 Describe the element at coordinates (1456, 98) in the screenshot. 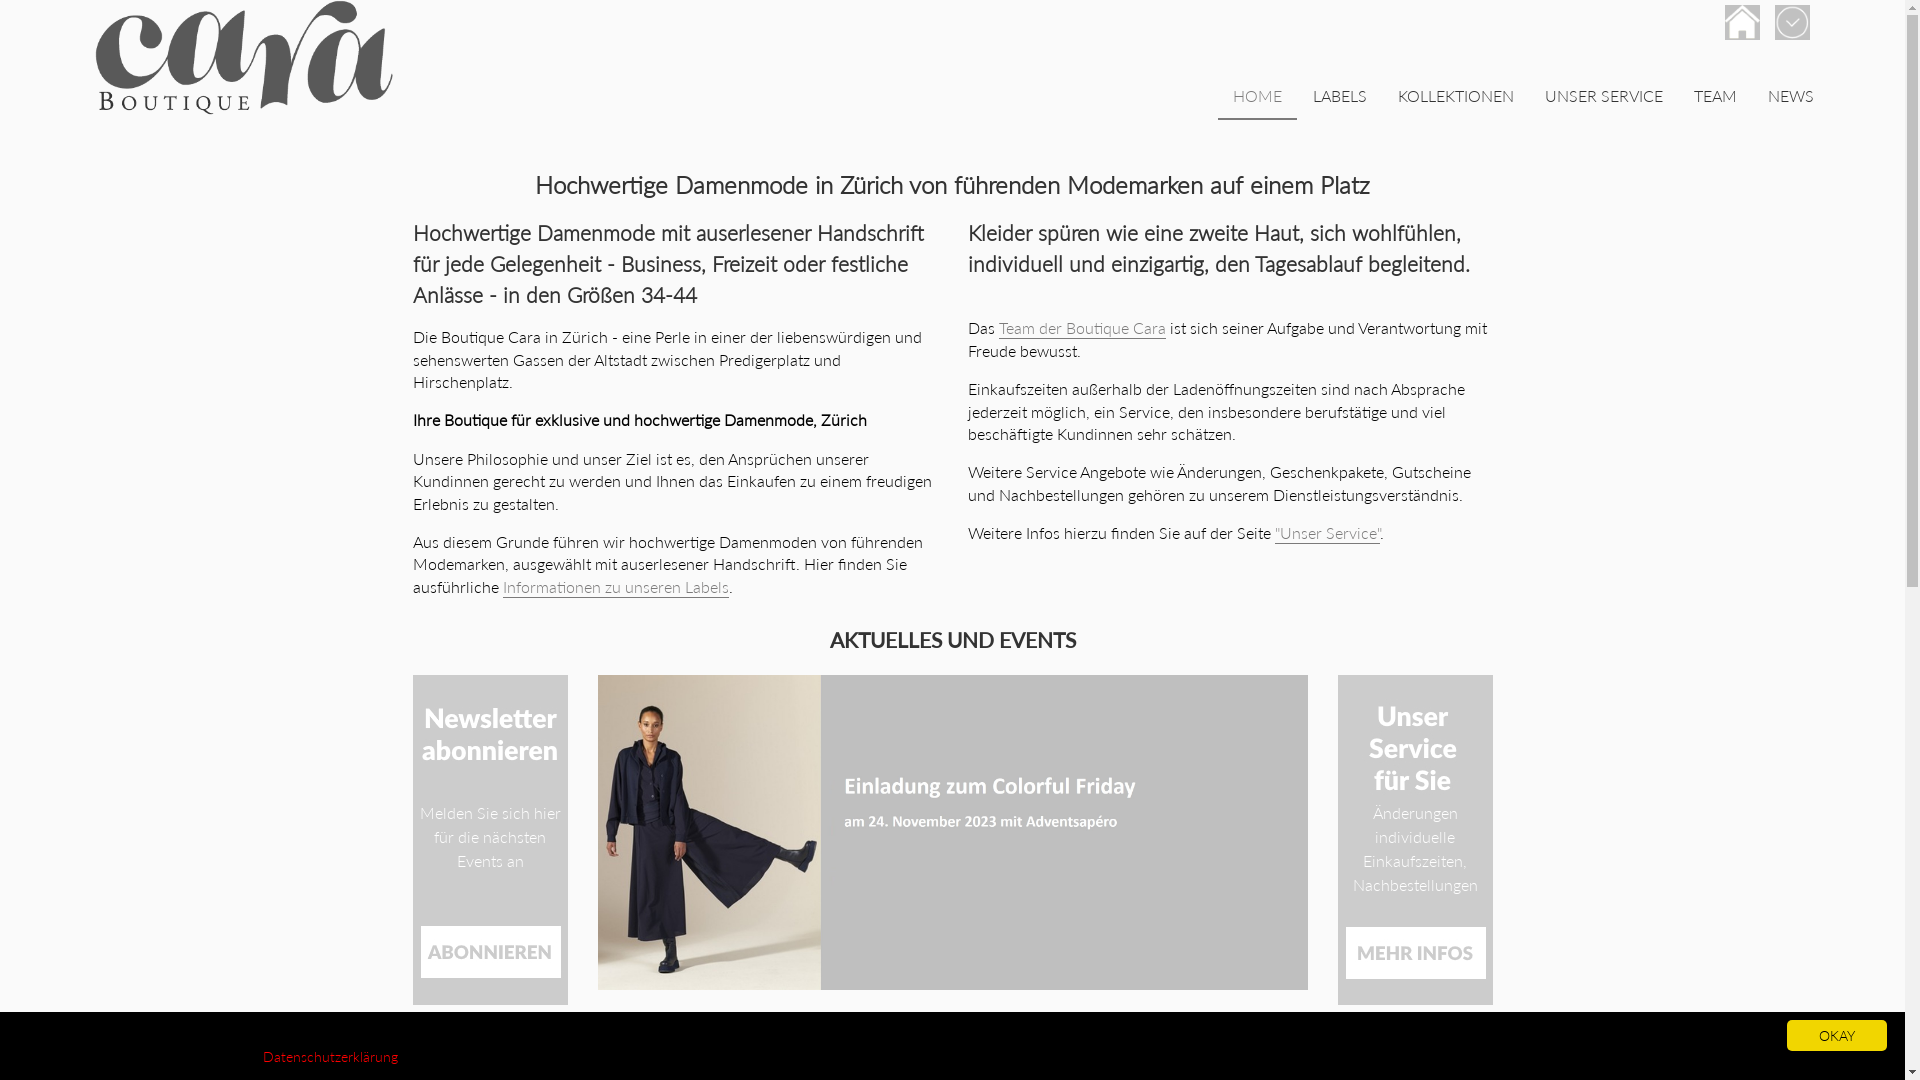

I see `KOLLEKTIONEN` at that location.